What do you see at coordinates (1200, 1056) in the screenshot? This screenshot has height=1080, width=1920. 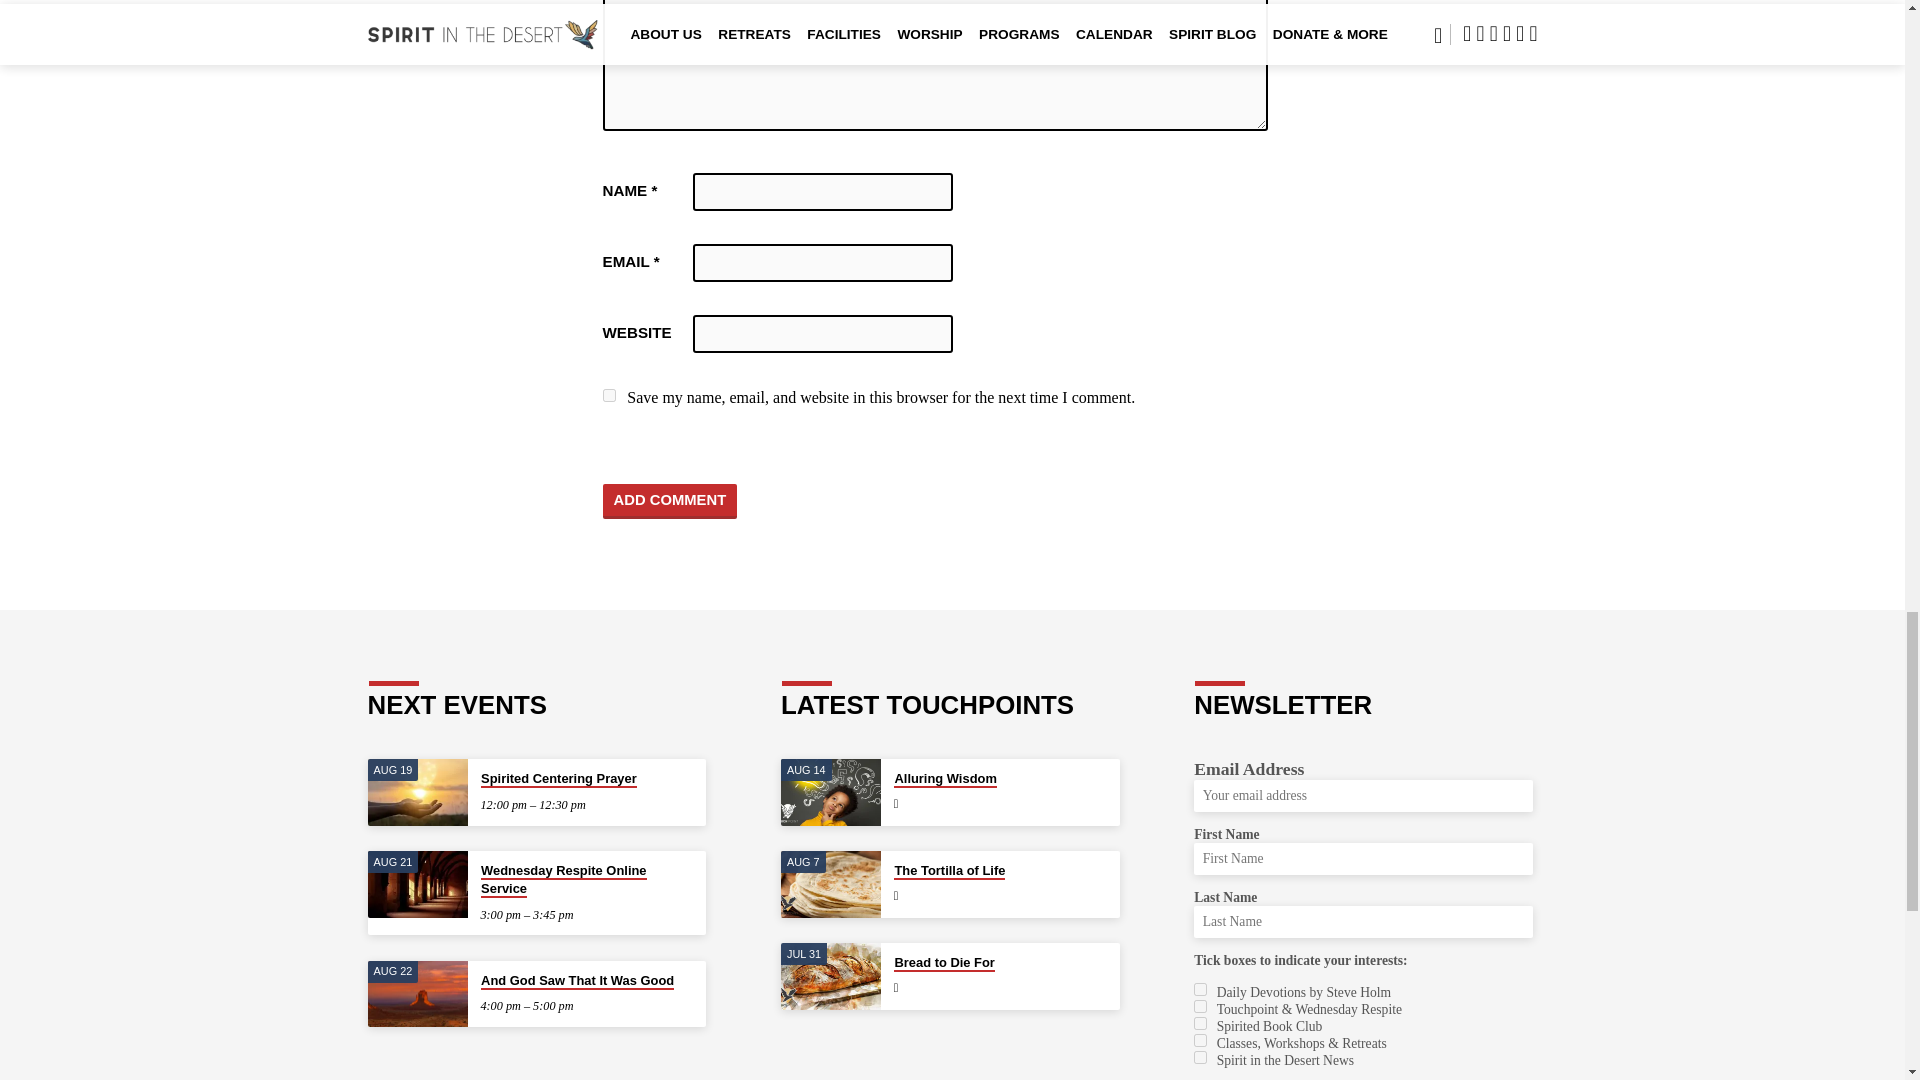 I see `db06863268` at bounding box center [1200, 1056].